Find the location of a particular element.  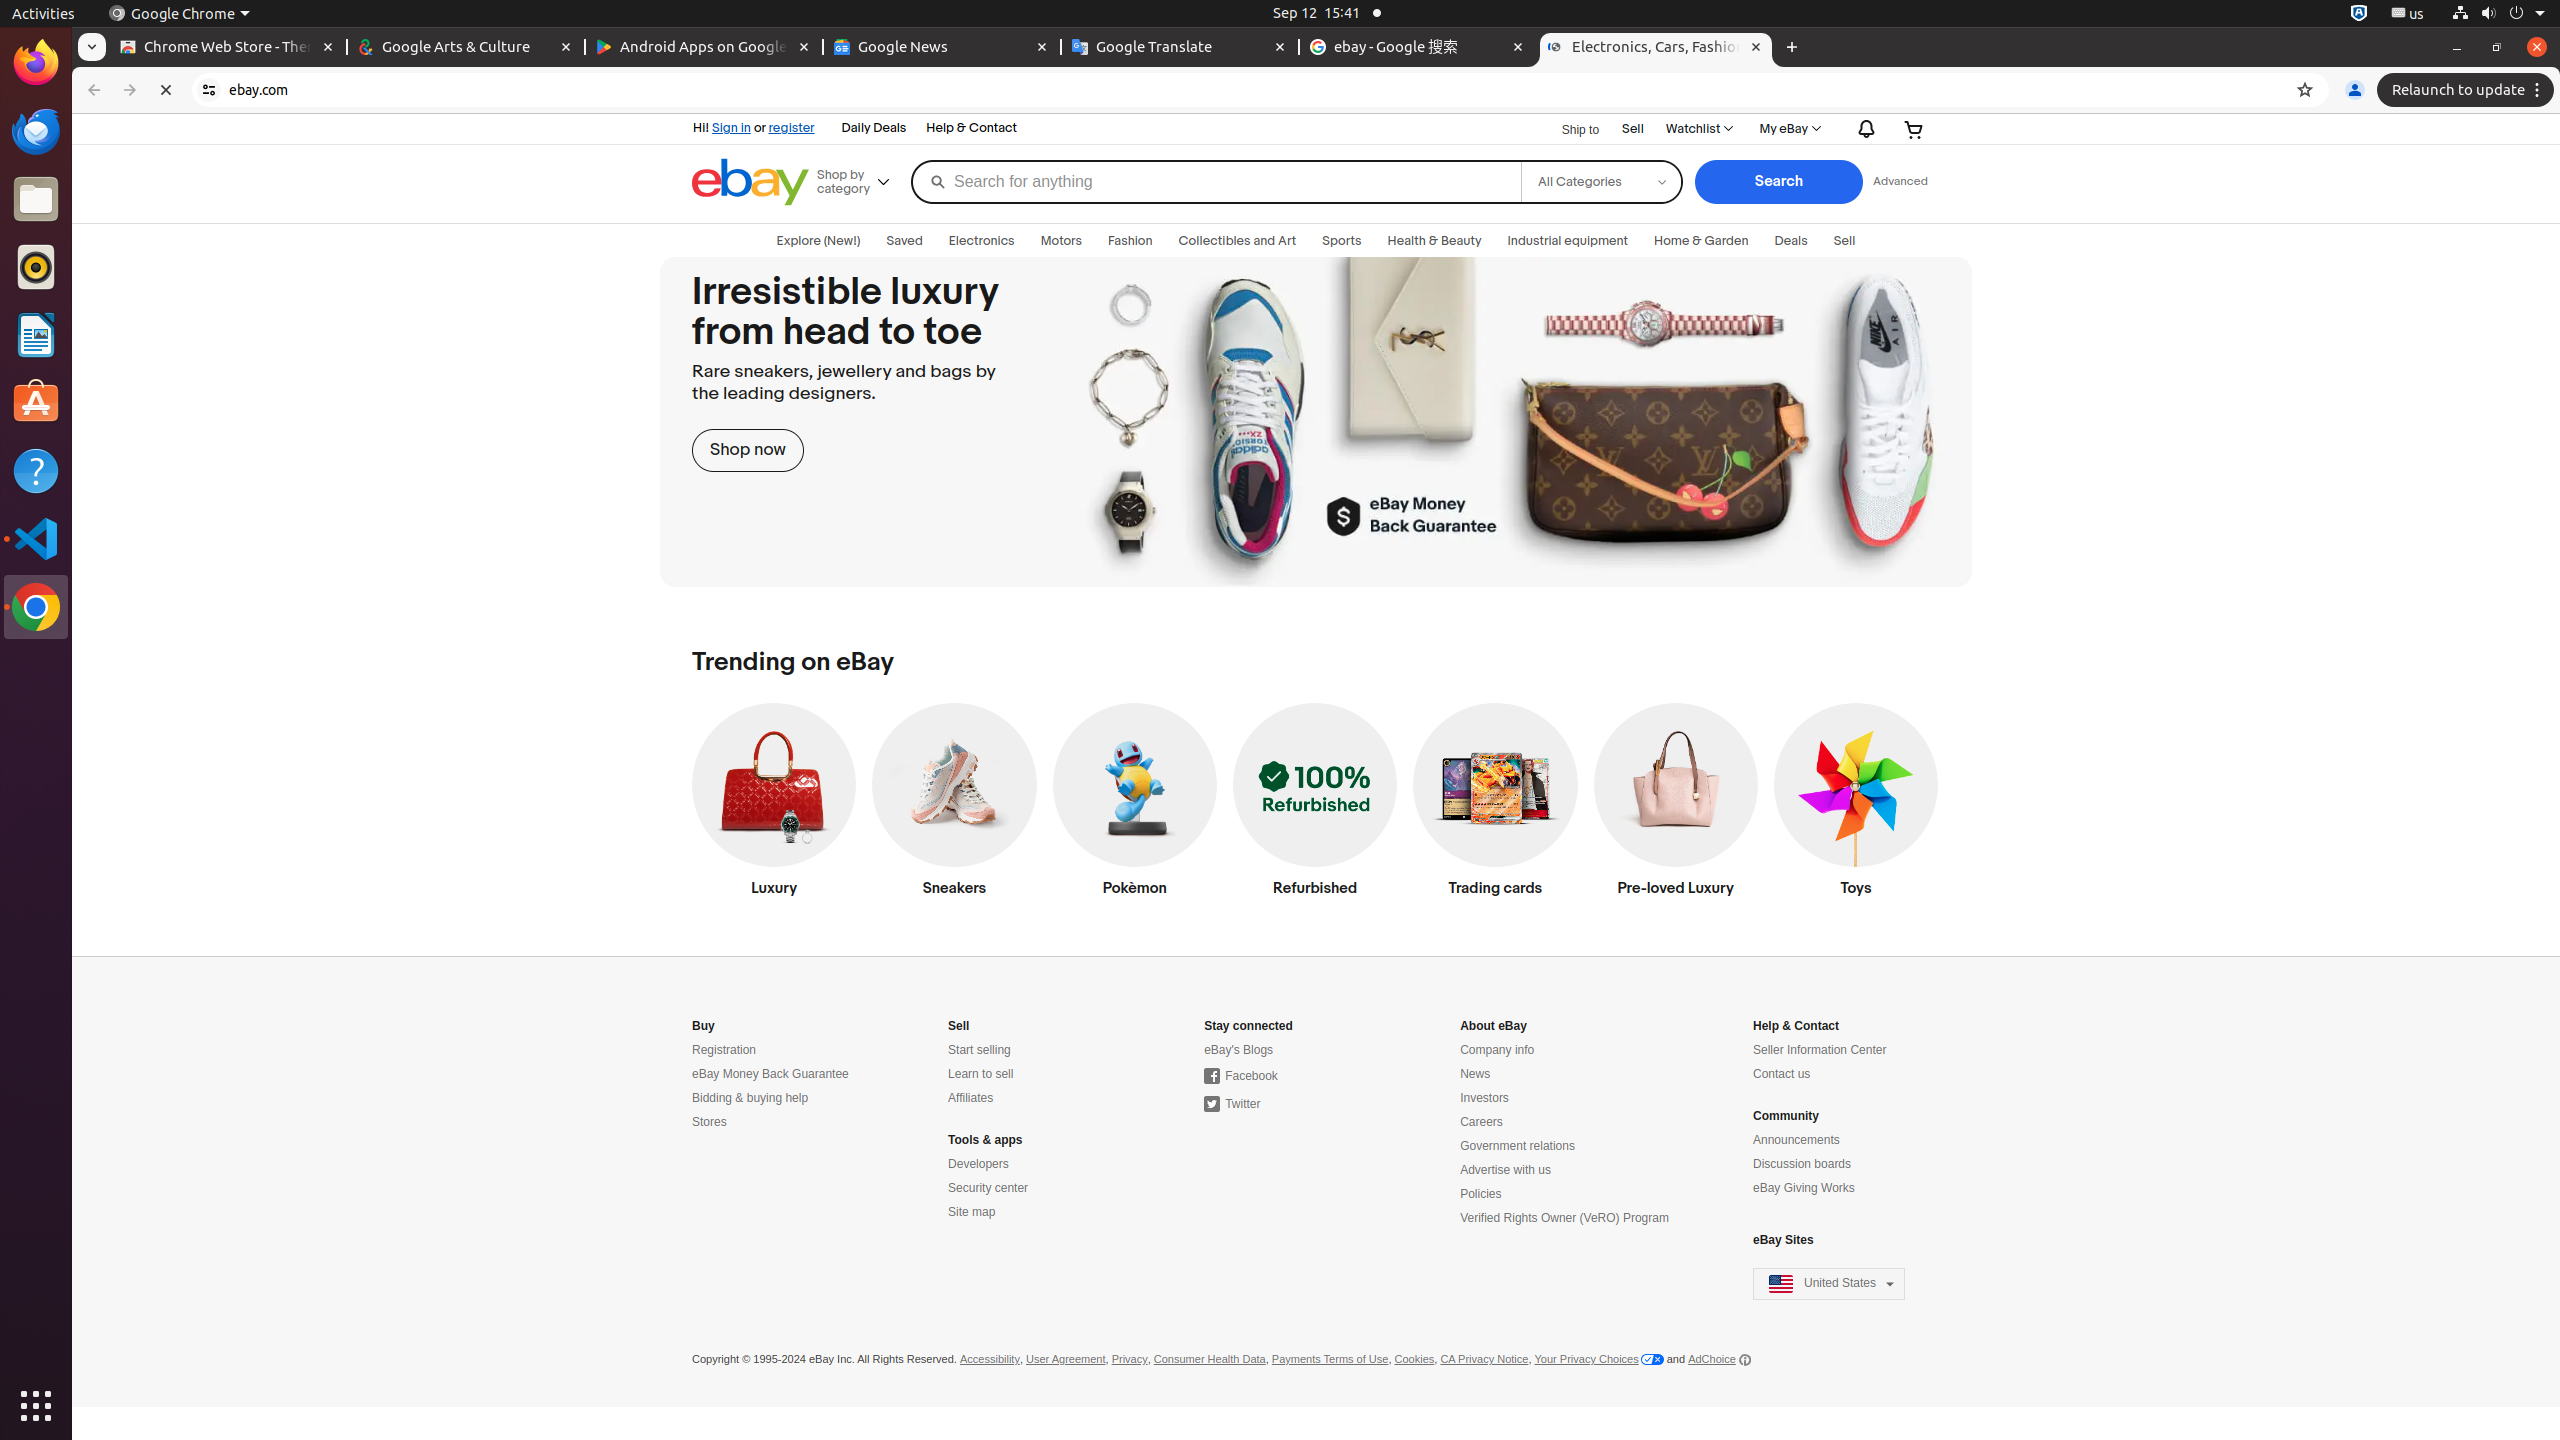

Twitter is located at coordinates (1232, 1104).